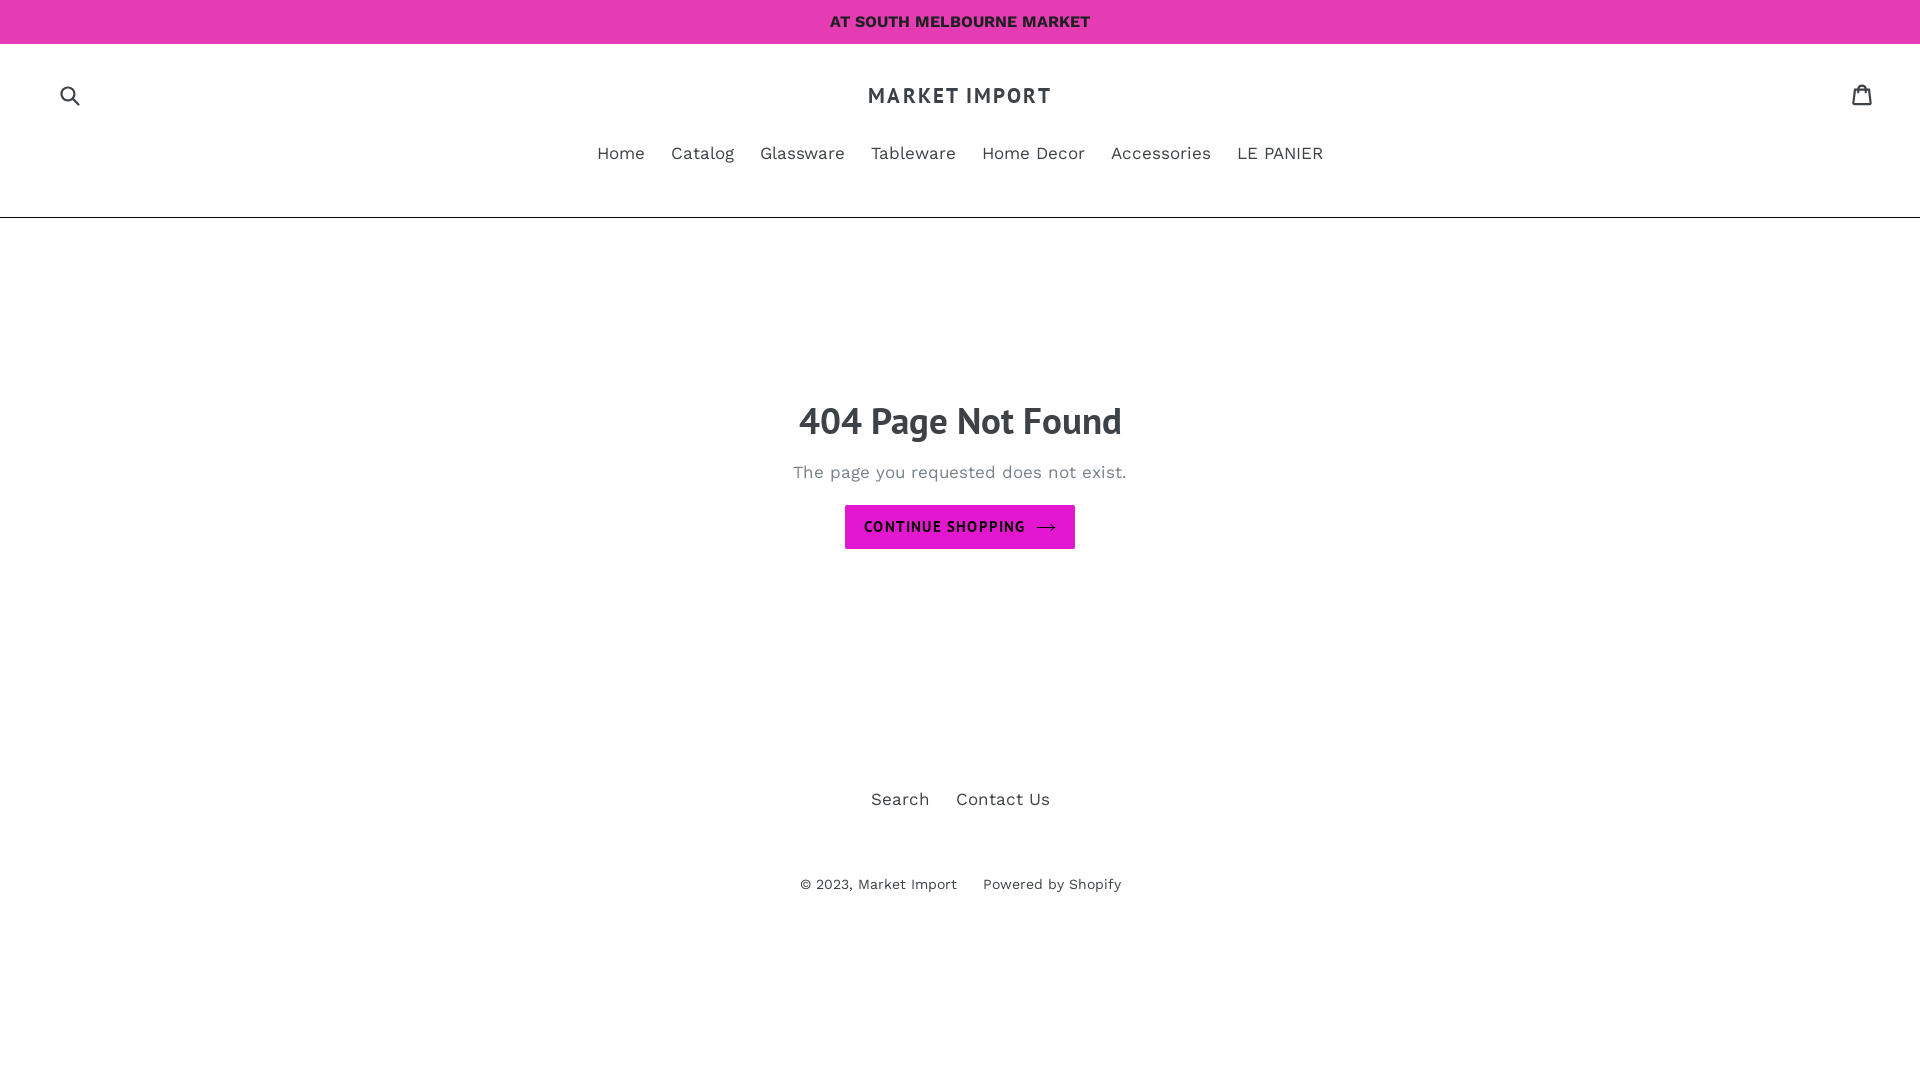  What do you see at coordinates (1034, 156) in the screenshot?
I see `Home Decor` at bounding box center [1034, 156].